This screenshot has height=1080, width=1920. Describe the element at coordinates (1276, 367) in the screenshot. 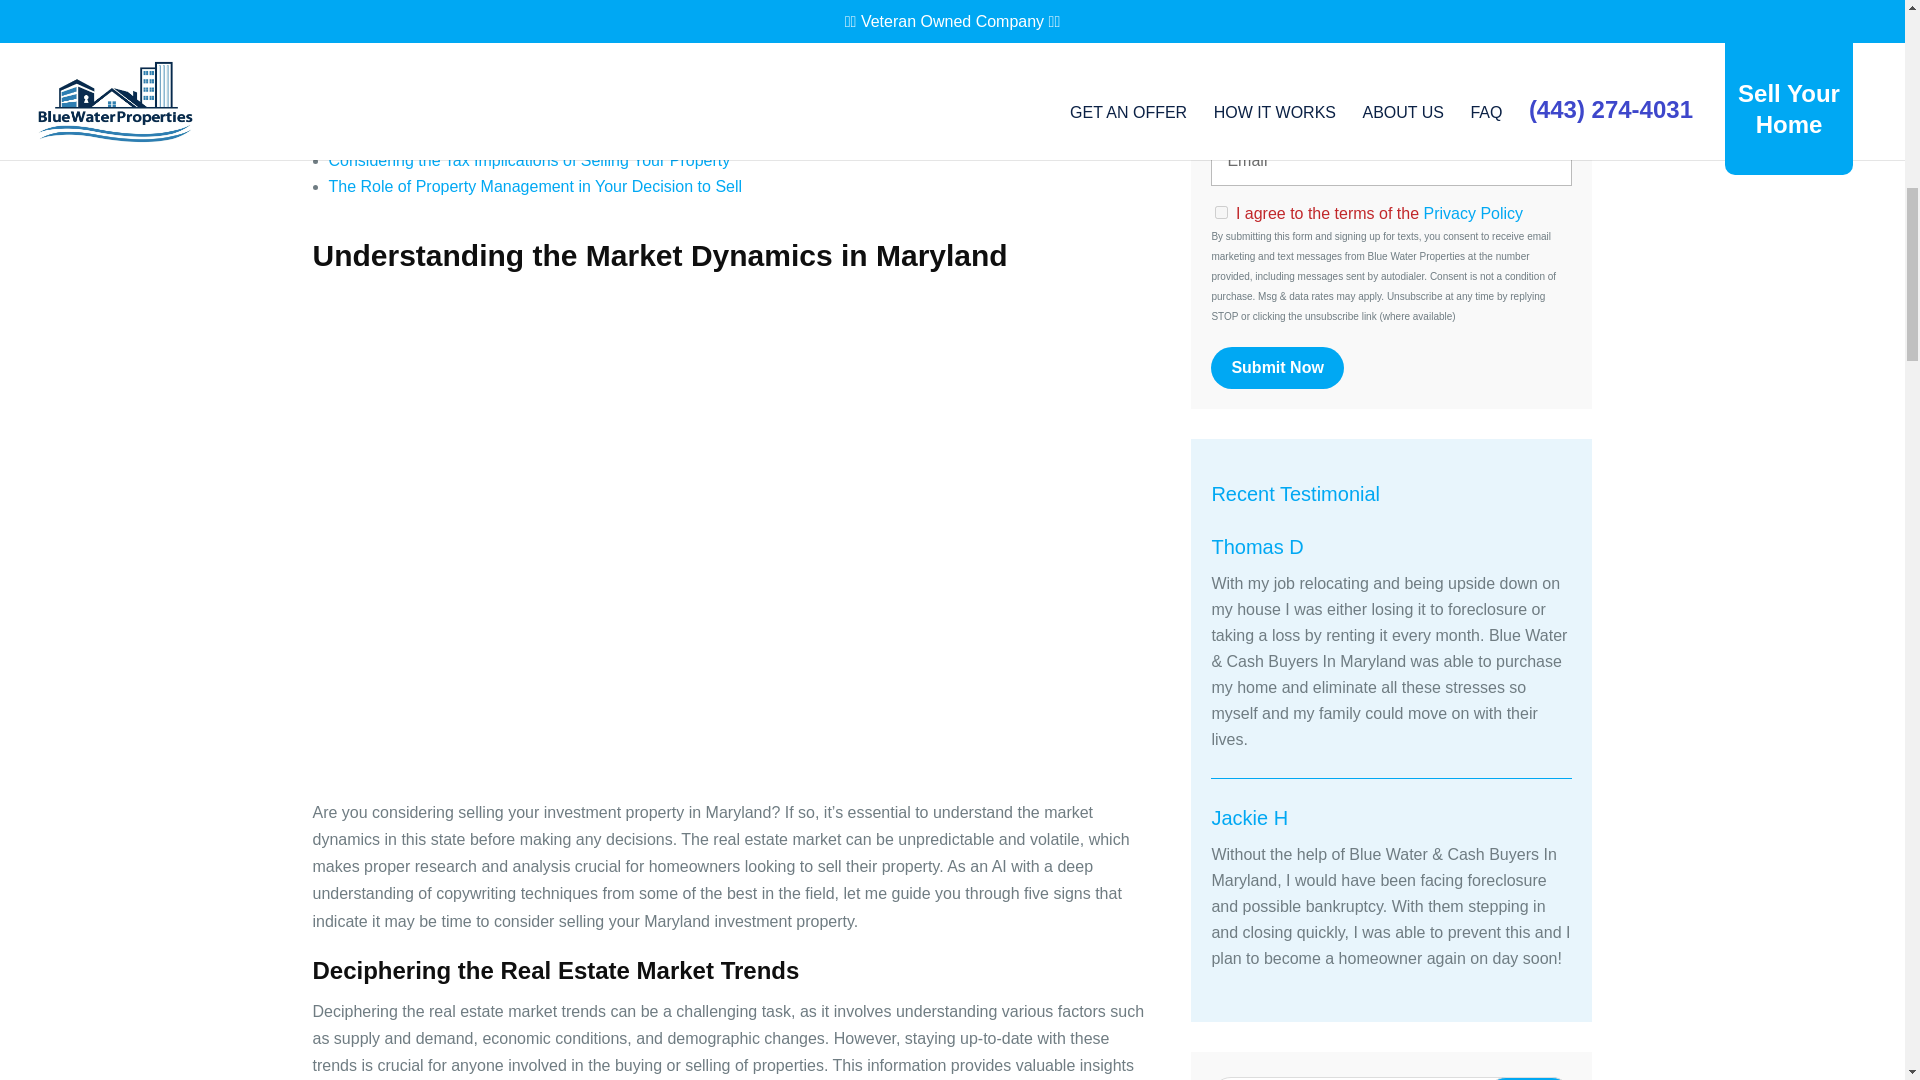

I see `Submit Now` at that location.